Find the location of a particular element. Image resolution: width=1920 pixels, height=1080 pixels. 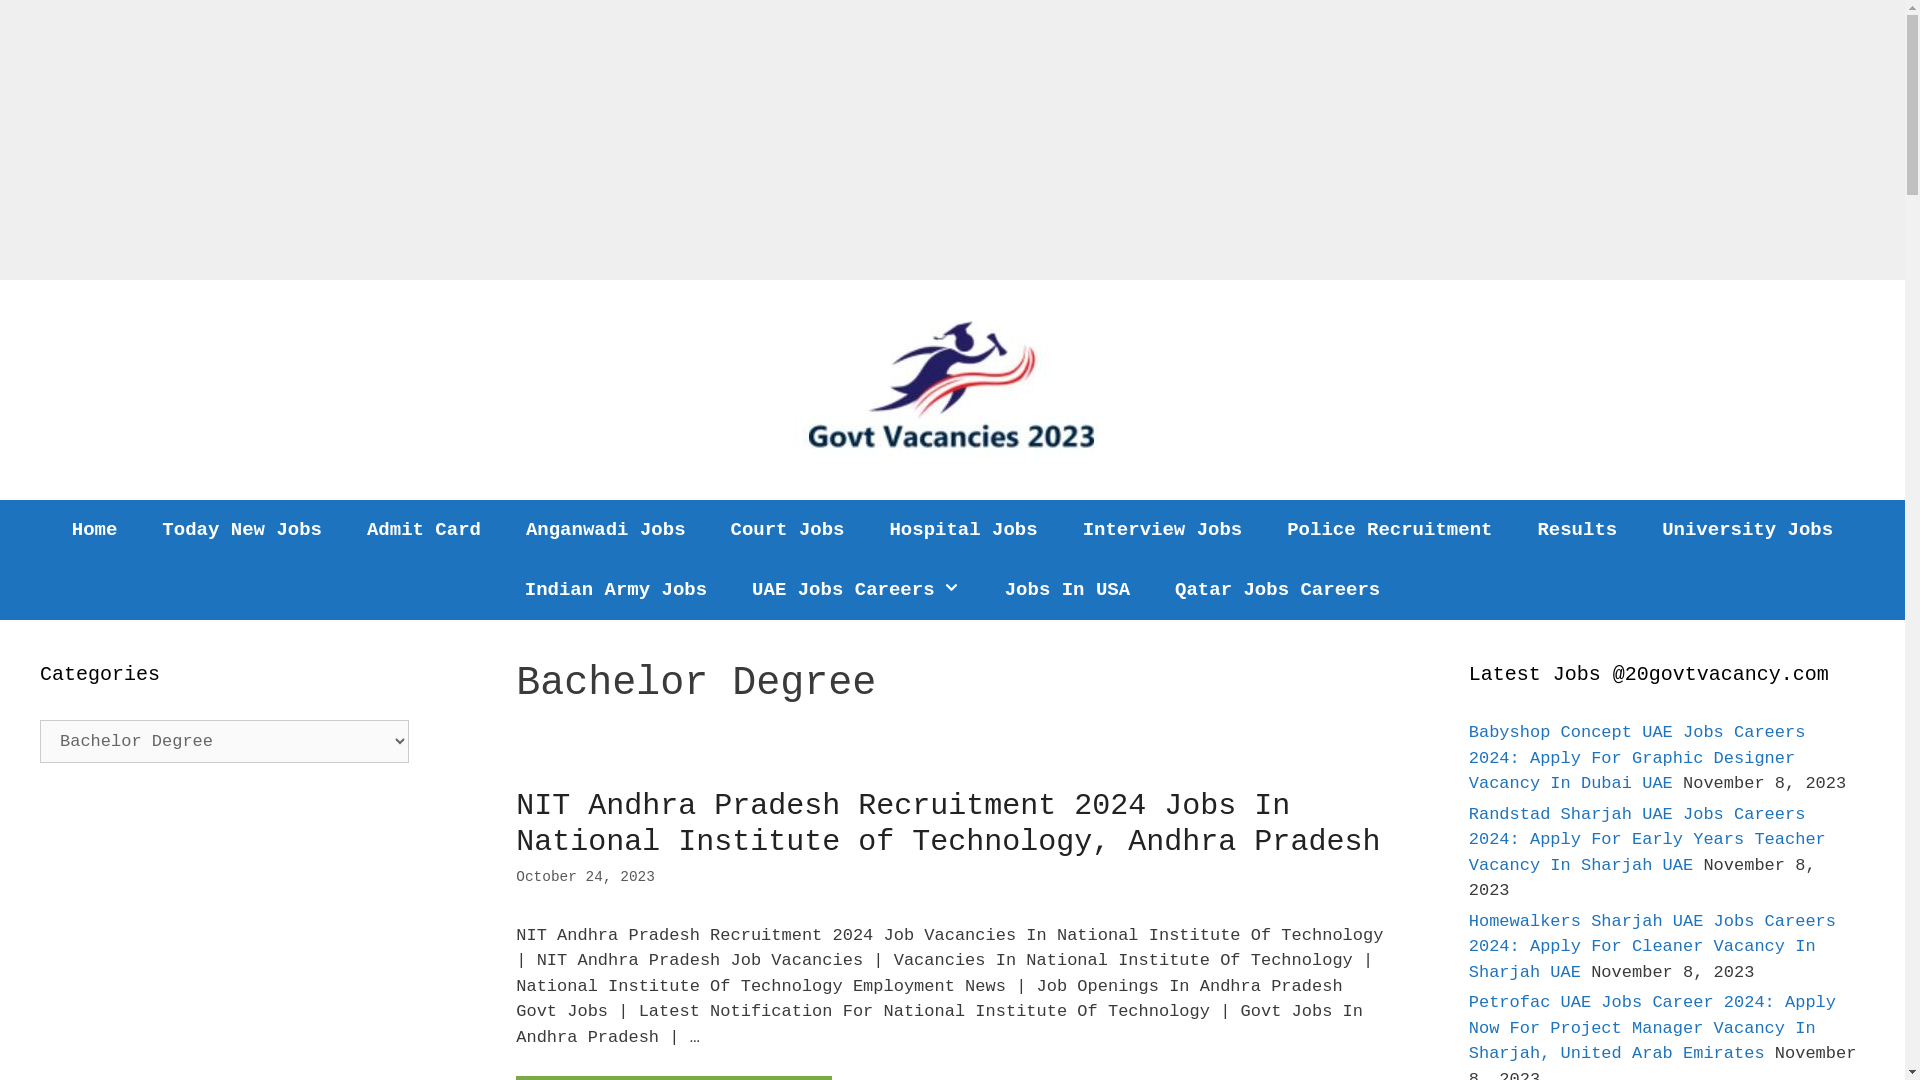

Jobs In USA is located at coordinates (1068, 590).